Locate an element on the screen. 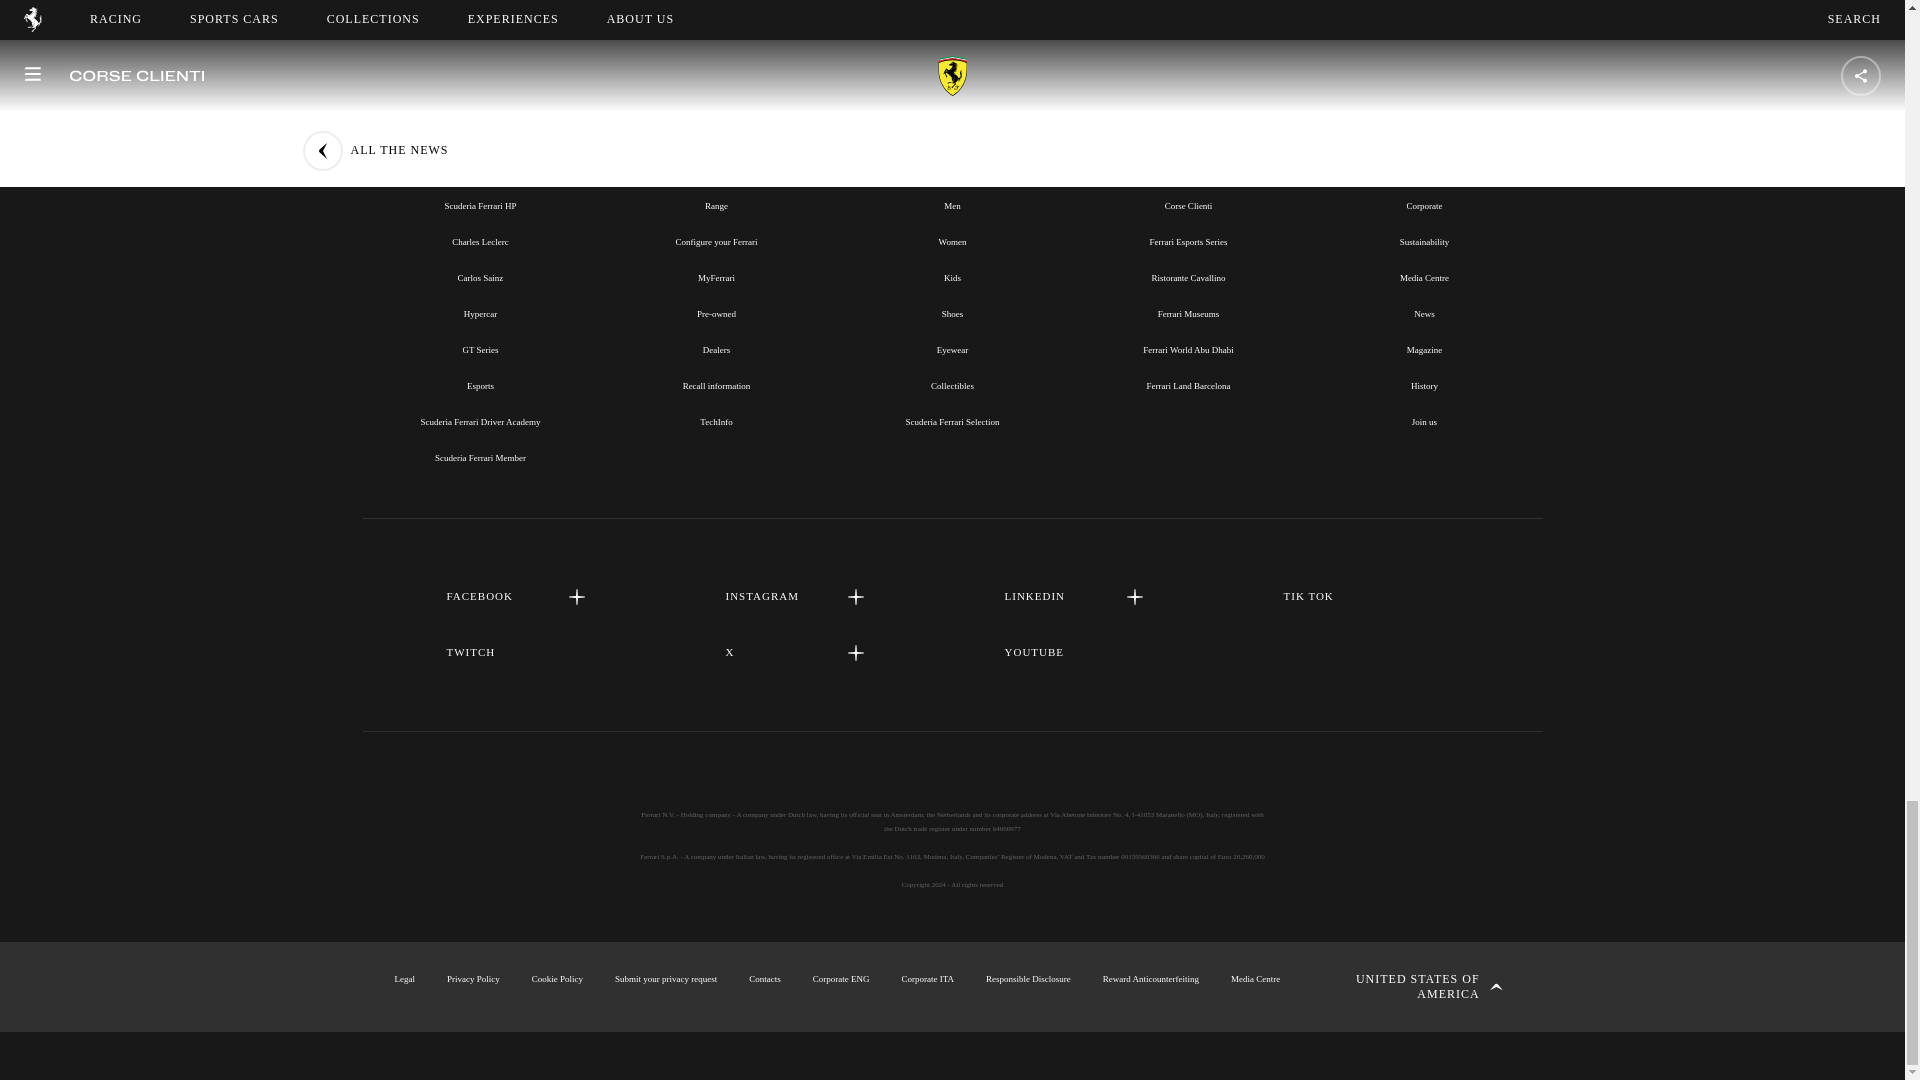 Image resolution: width=1920 pixels, height=1080 pixels. GT Series is located at coordinates (480, 350).